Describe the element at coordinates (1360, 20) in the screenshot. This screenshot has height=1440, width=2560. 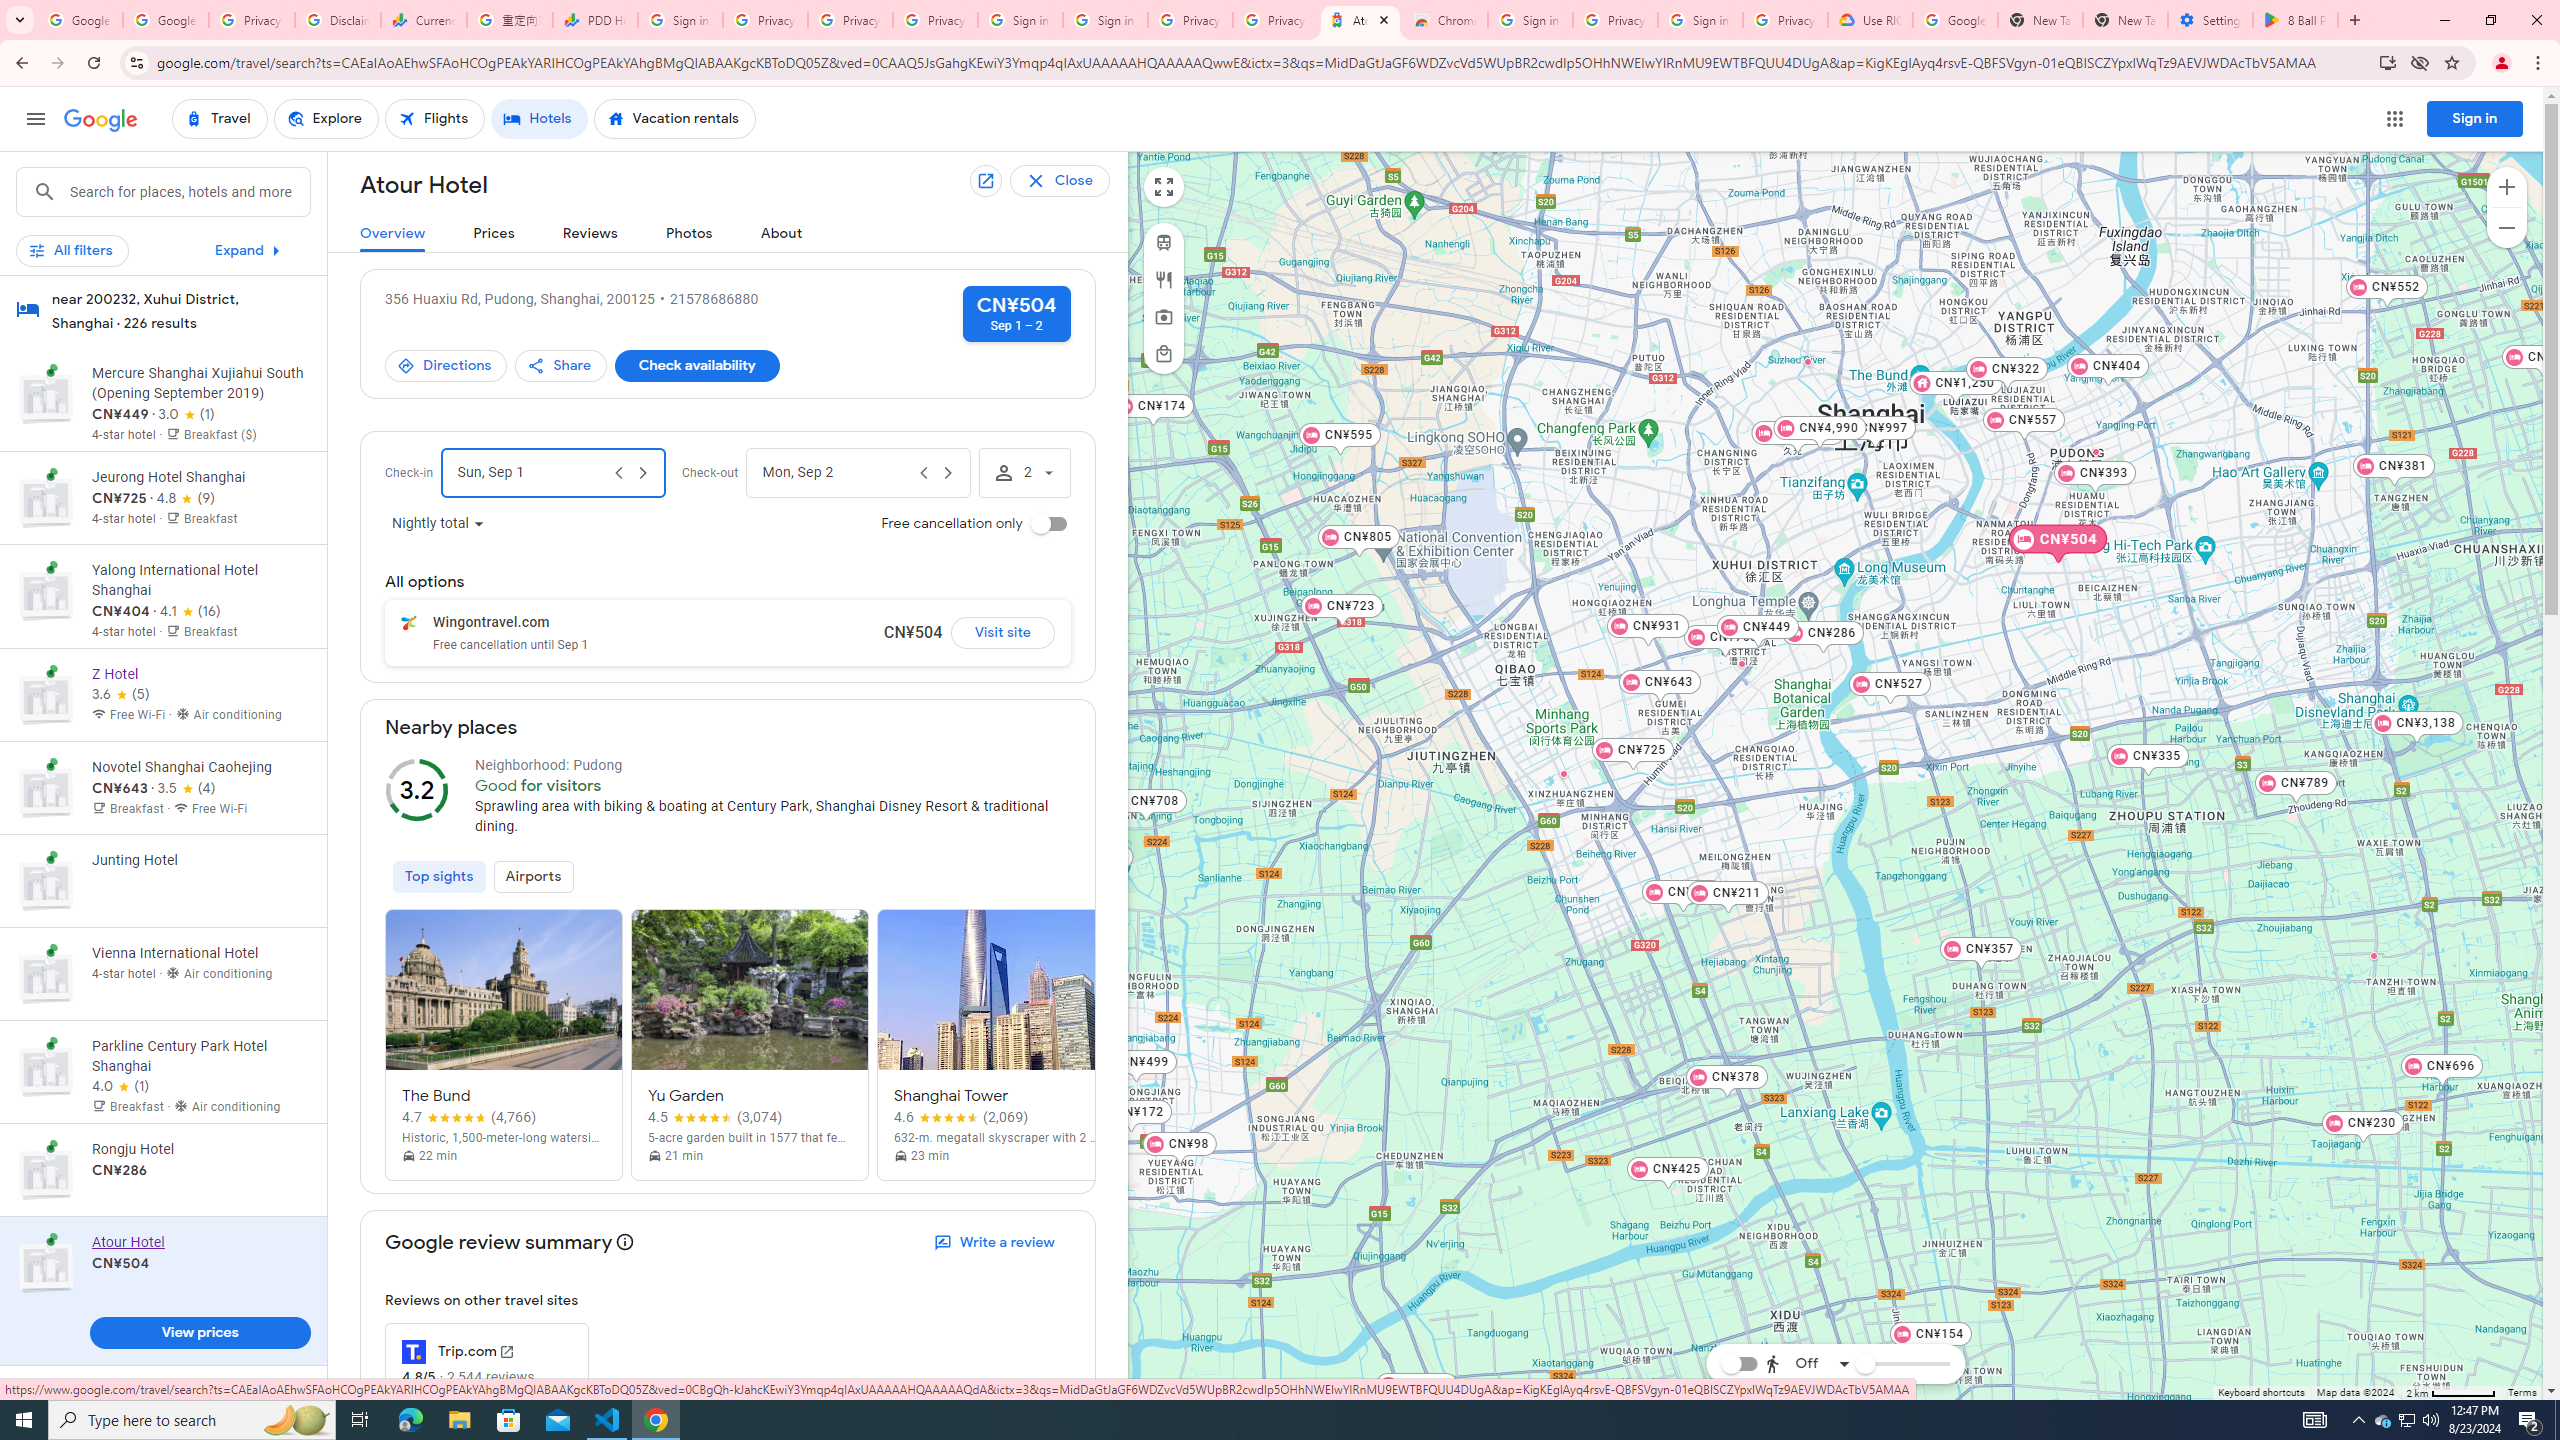
I see `Atour Hotel - Google hotels` at that location.